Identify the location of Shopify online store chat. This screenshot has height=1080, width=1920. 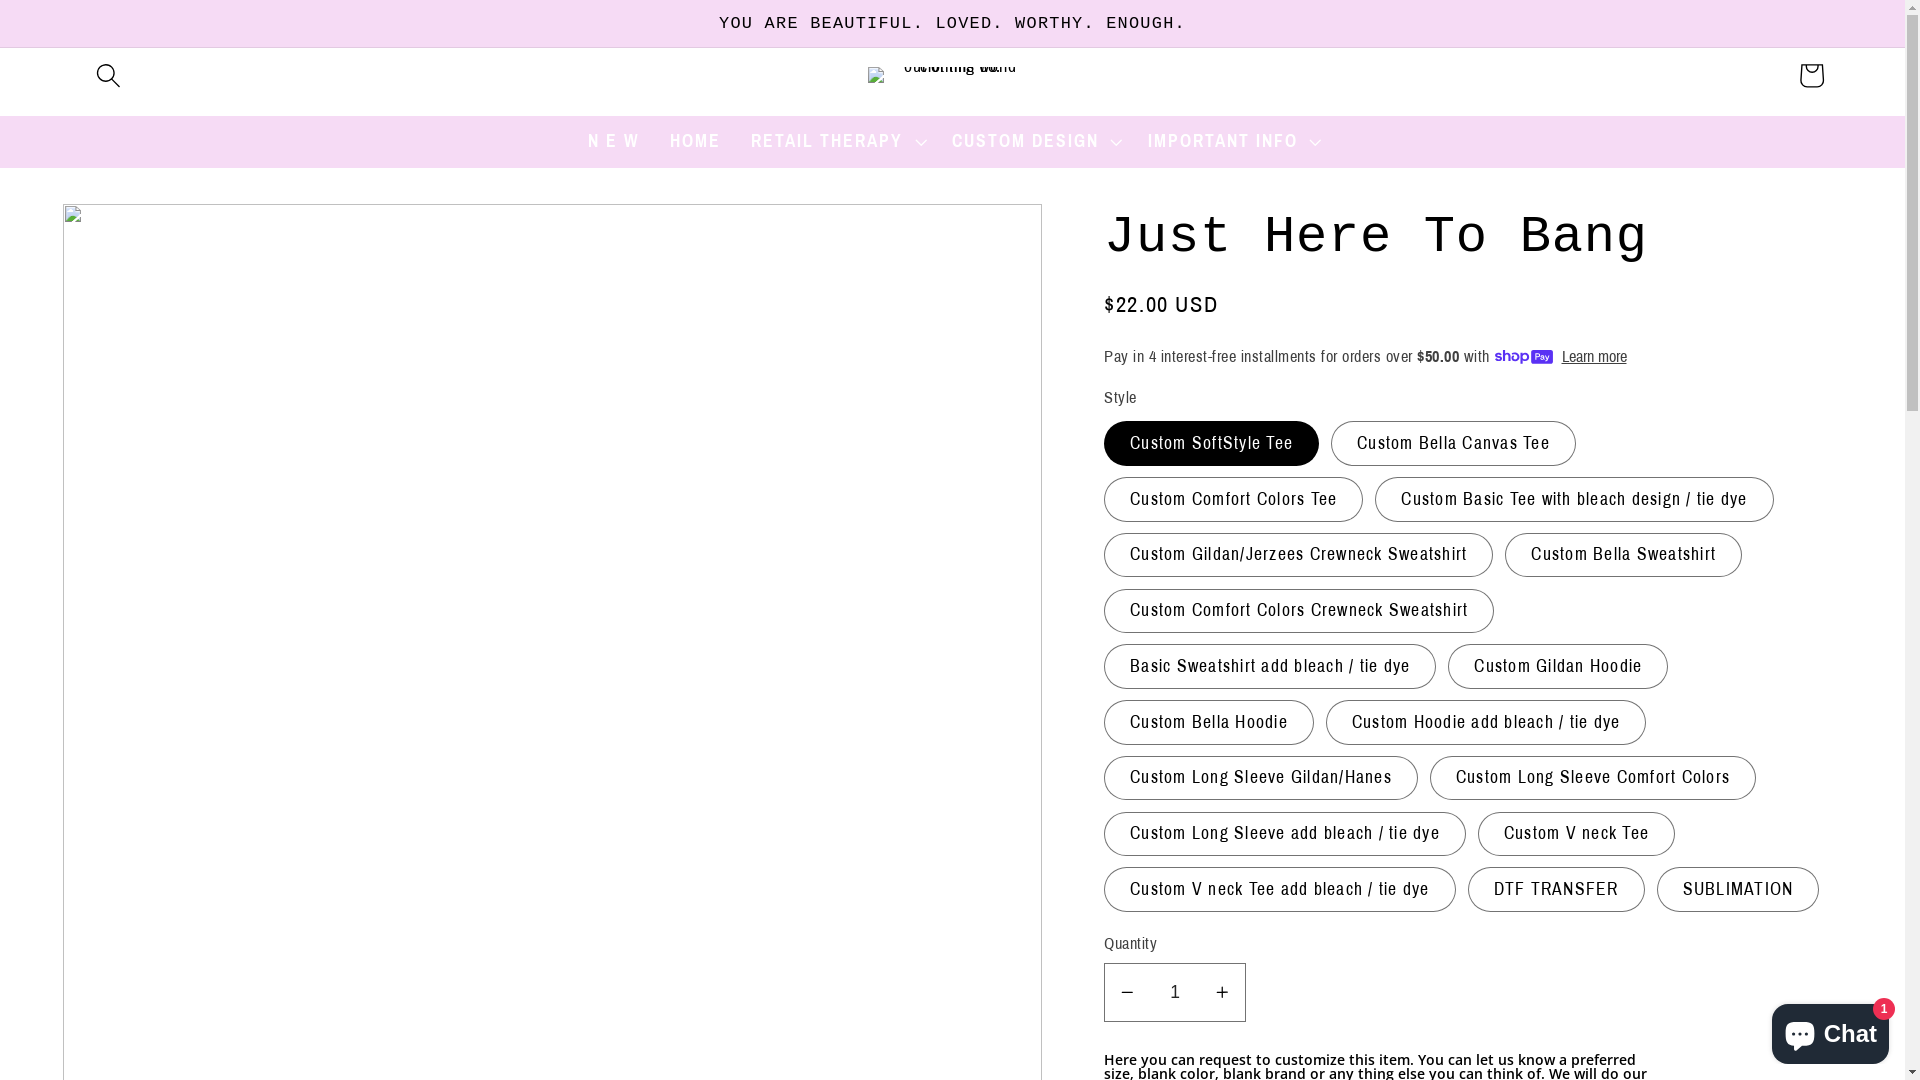
(1830, 1030).